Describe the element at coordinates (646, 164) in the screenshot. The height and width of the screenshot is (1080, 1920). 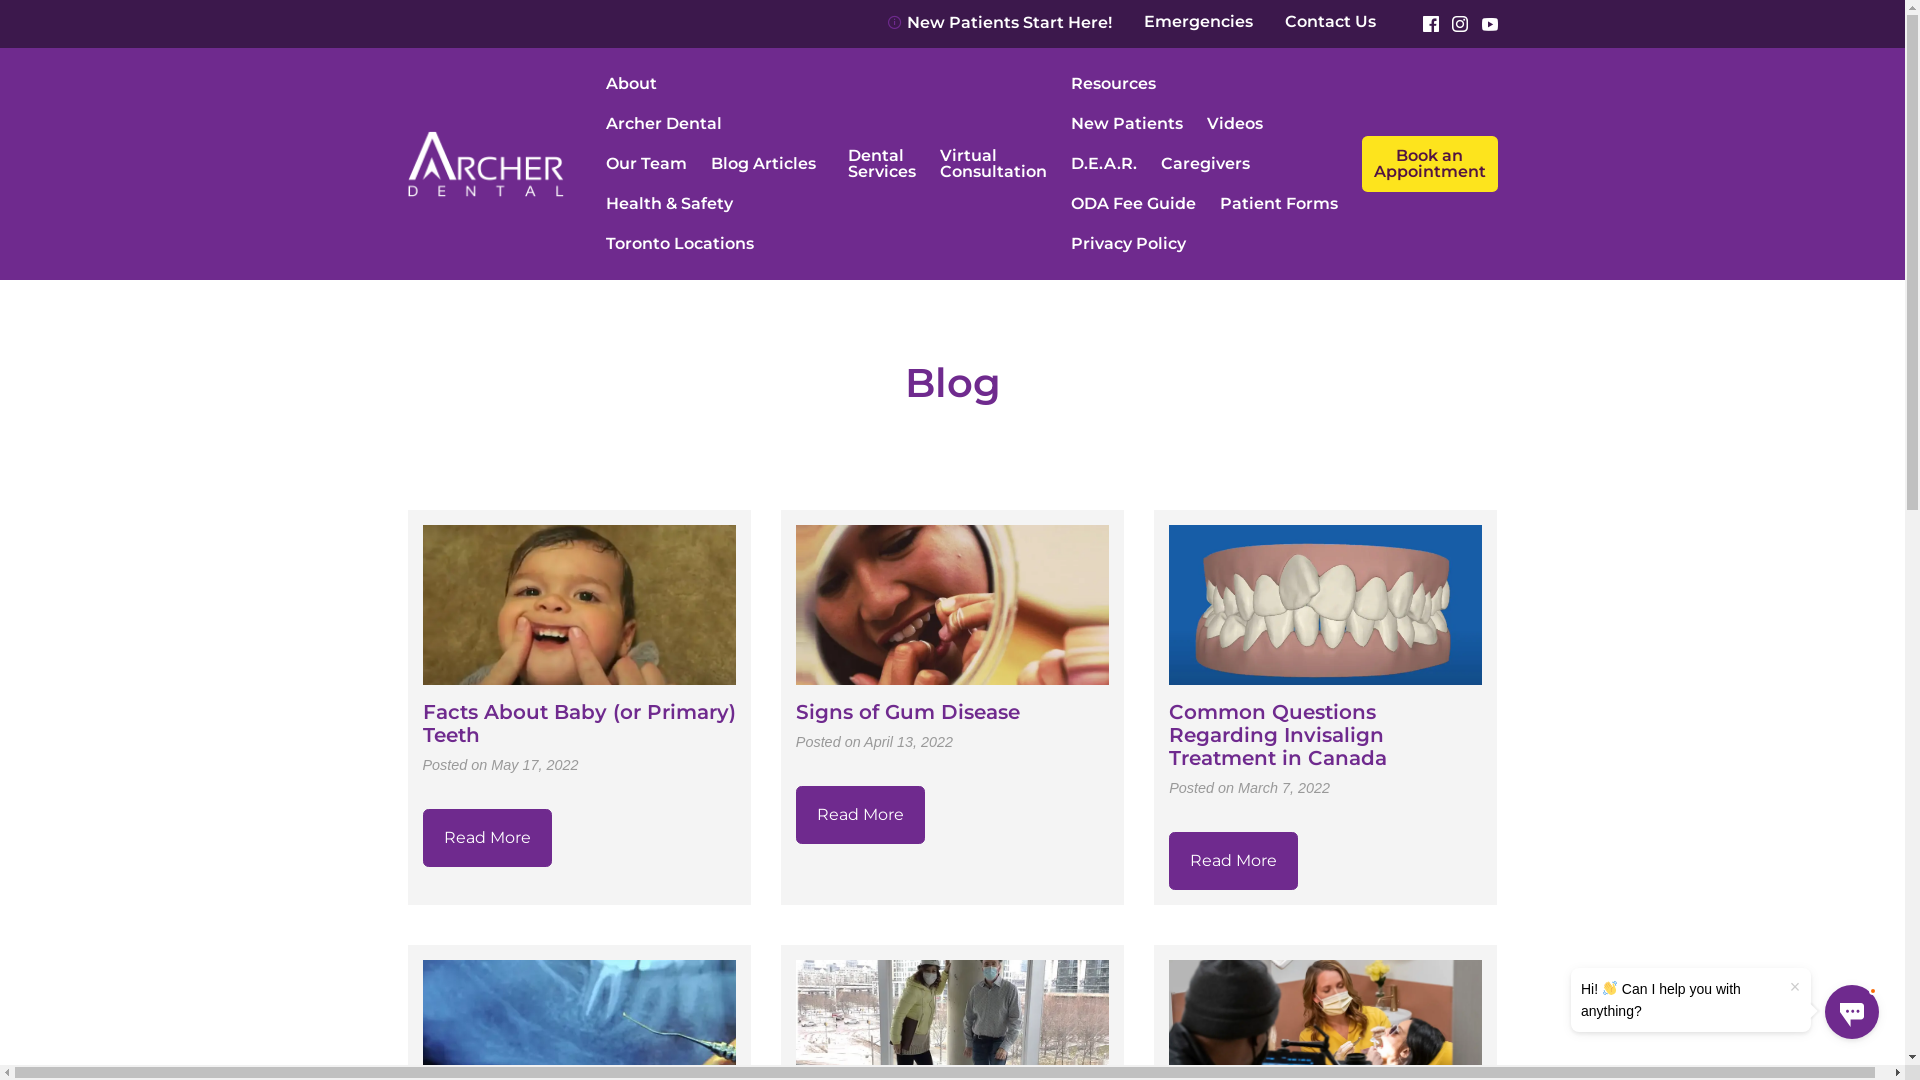
I see `Our Team` at that location.